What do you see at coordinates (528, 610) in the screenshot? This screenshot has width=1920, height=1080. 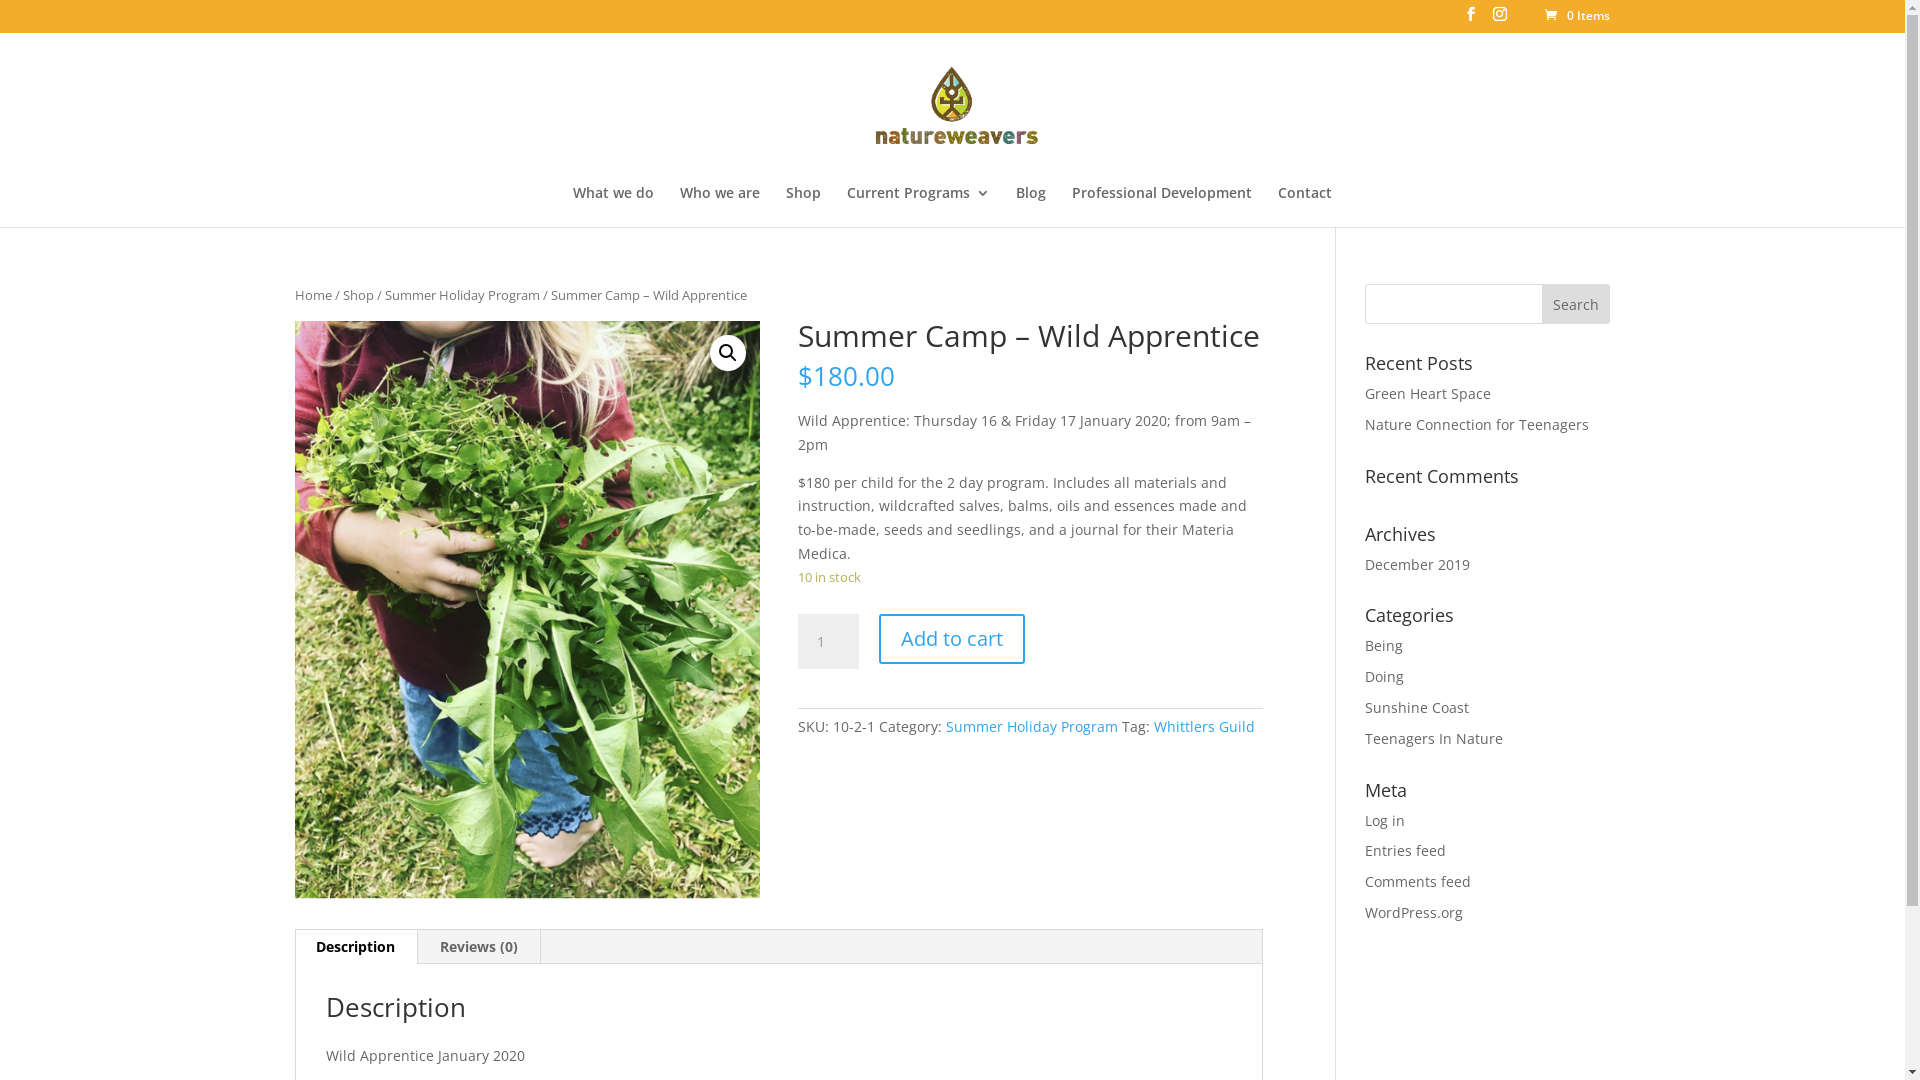 I see `Image-1(4)` at bounding box center [528, 610].